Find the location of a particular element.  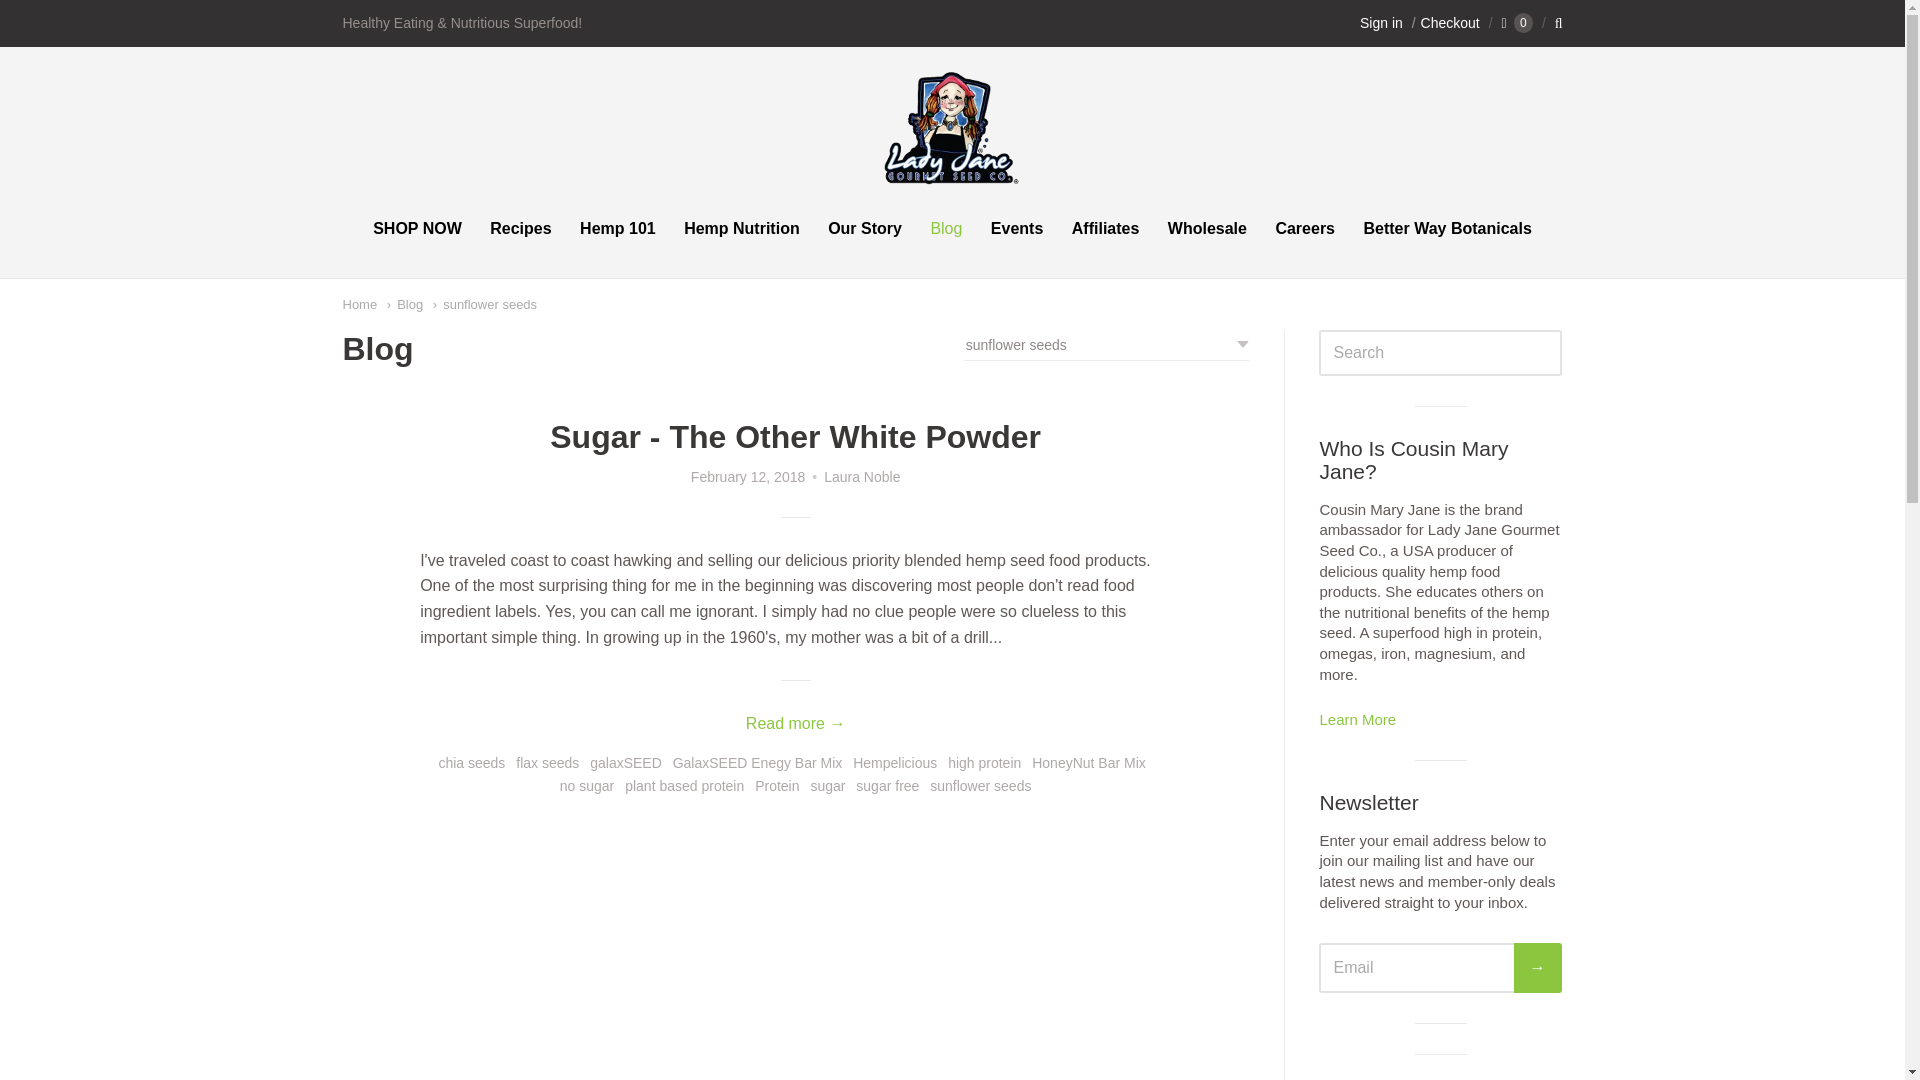

SHOP NOW is located at coordinates (417, 228).